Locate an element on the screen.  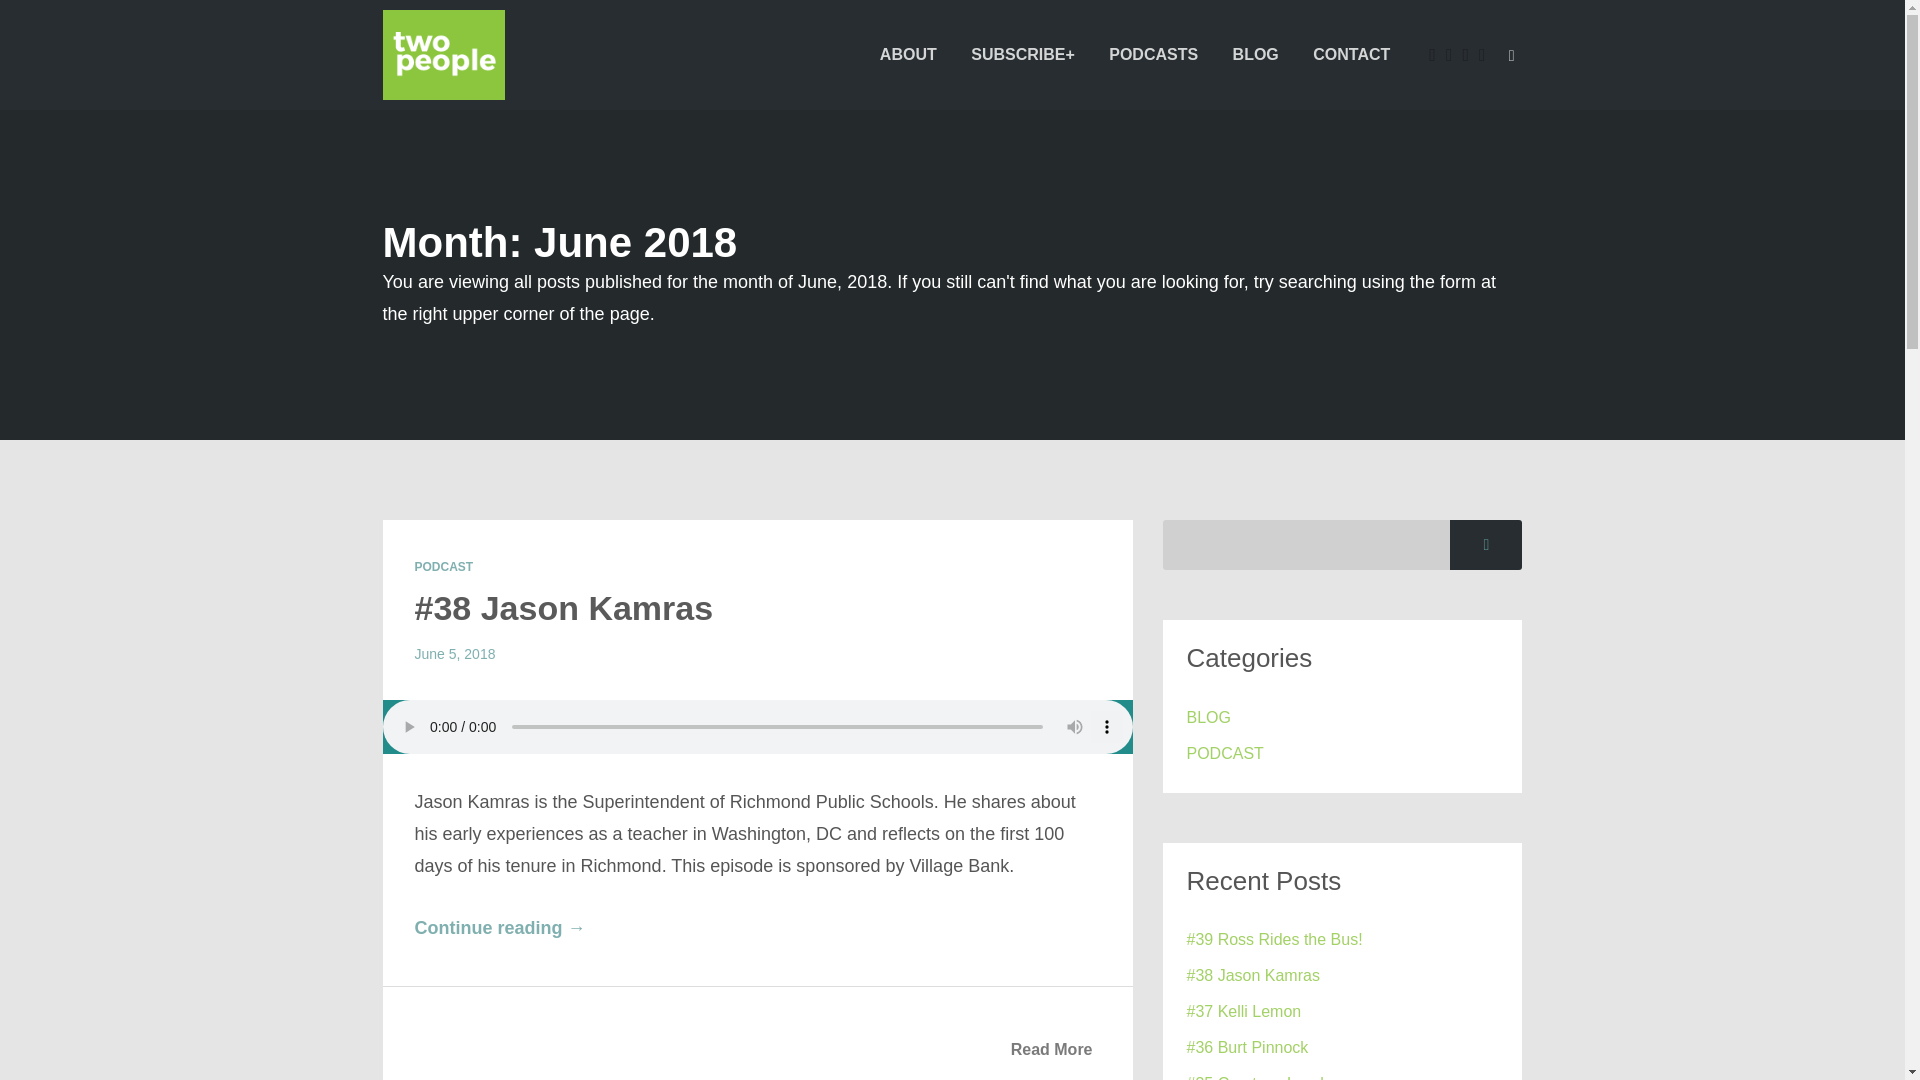
CONTACT is located at coordinates (1351, 54).